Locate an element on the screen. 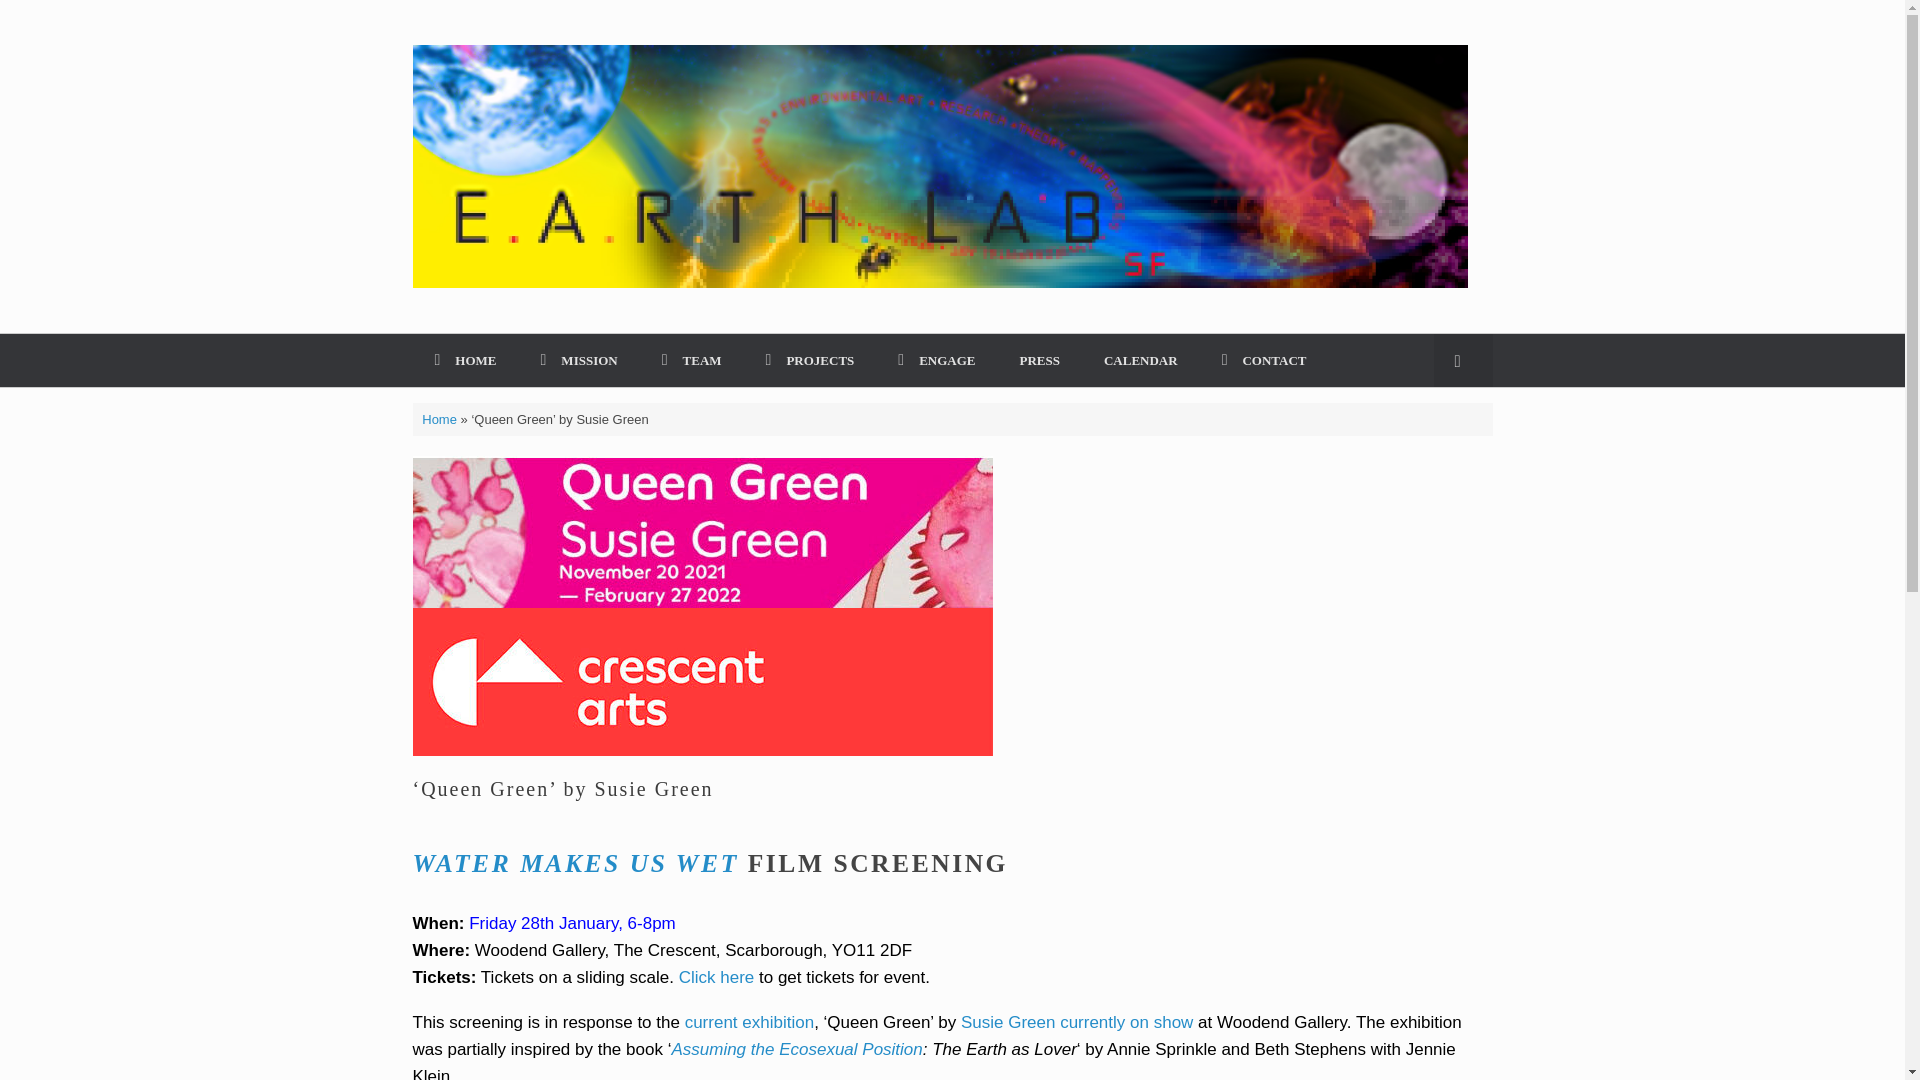  PROJECTS is located at coordinates (810, 360).